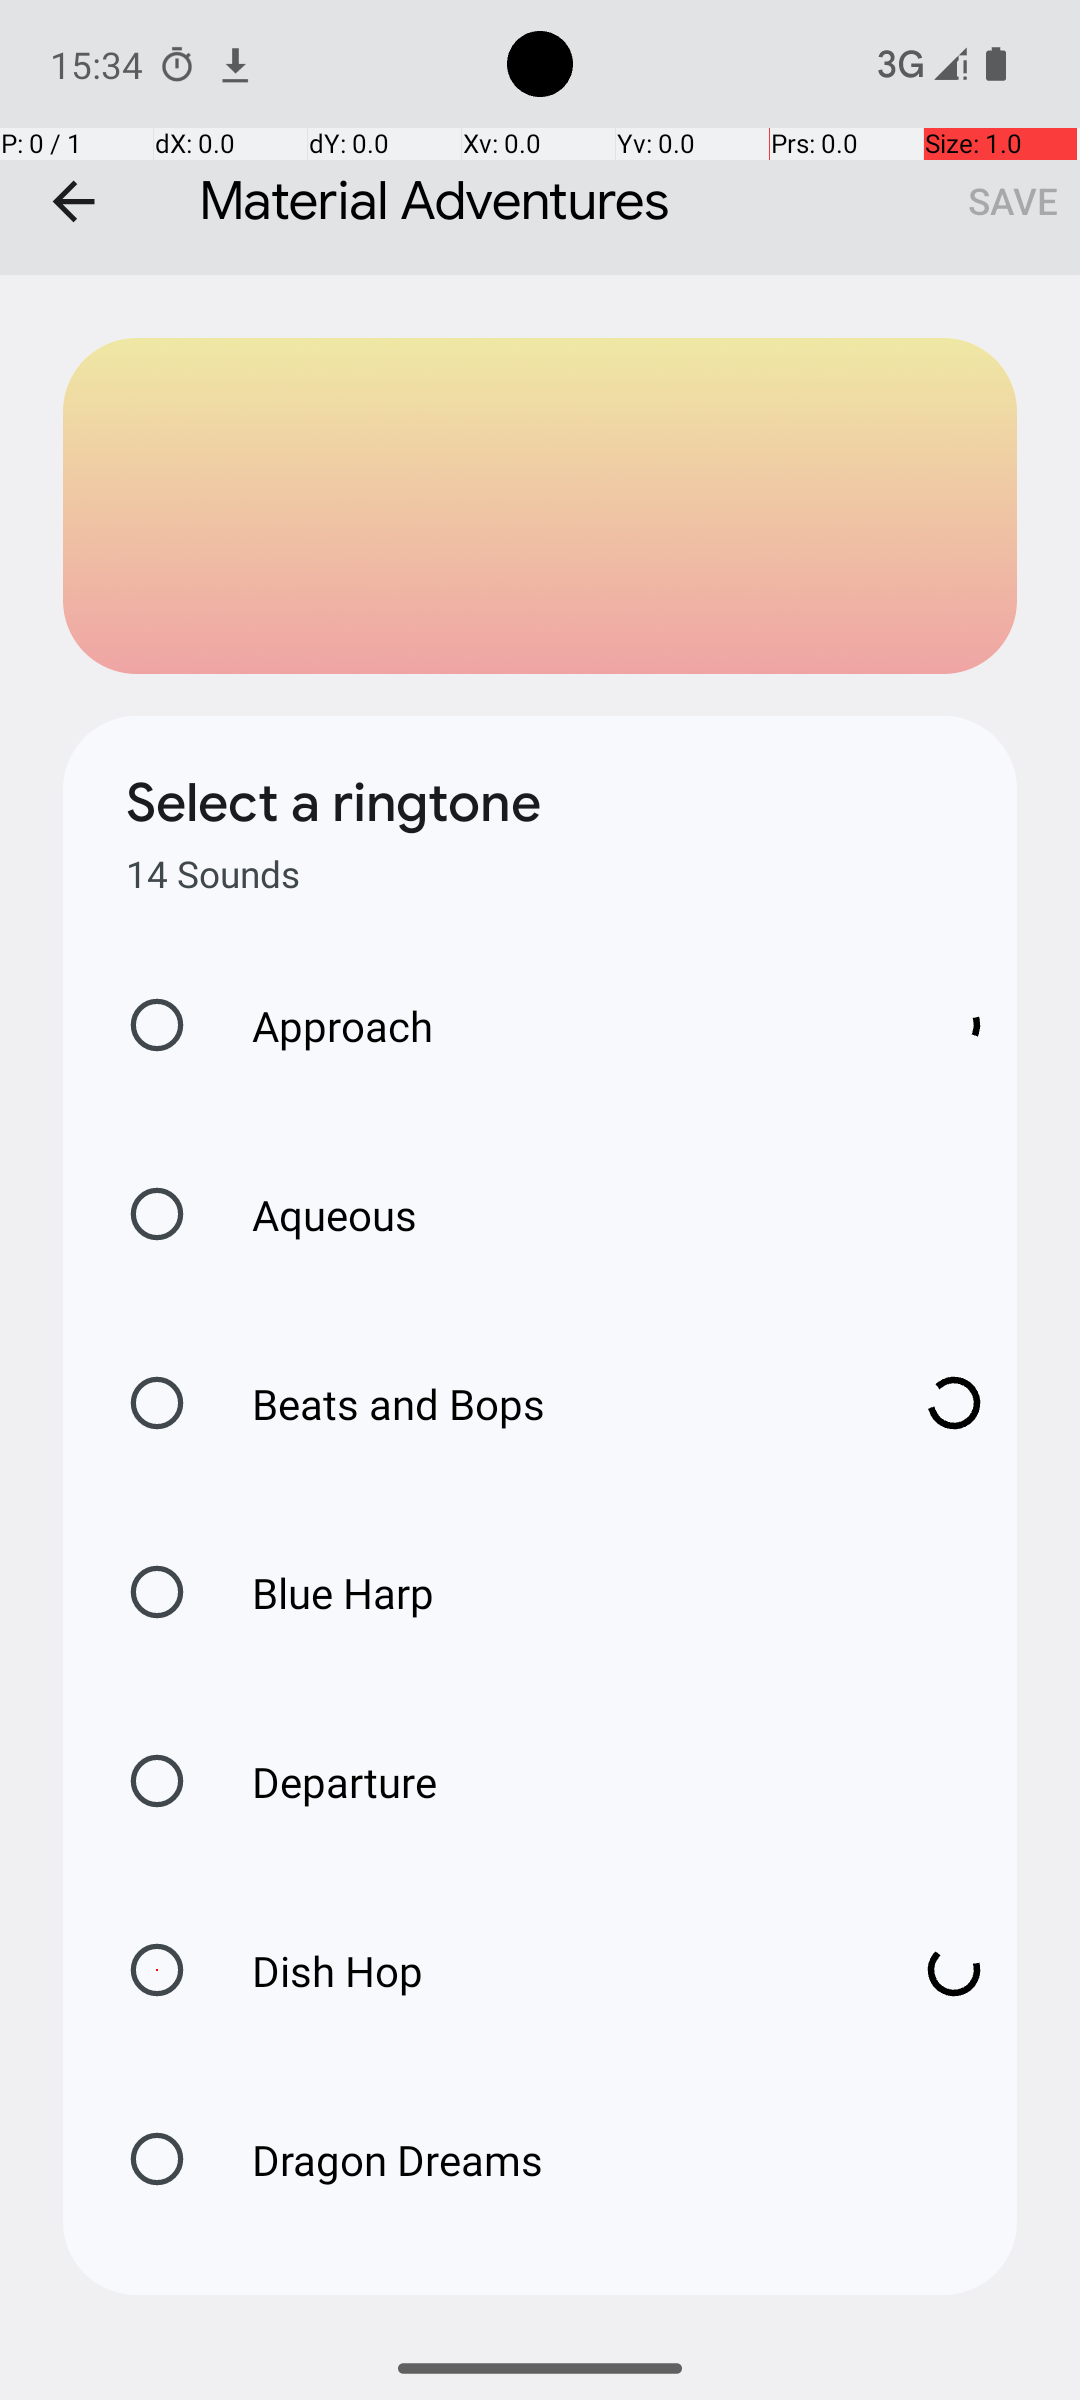  What do you see at coordinates (314, 1214) in the screenshot?
I see `Aqueous` at bounding box center [314, 1214].